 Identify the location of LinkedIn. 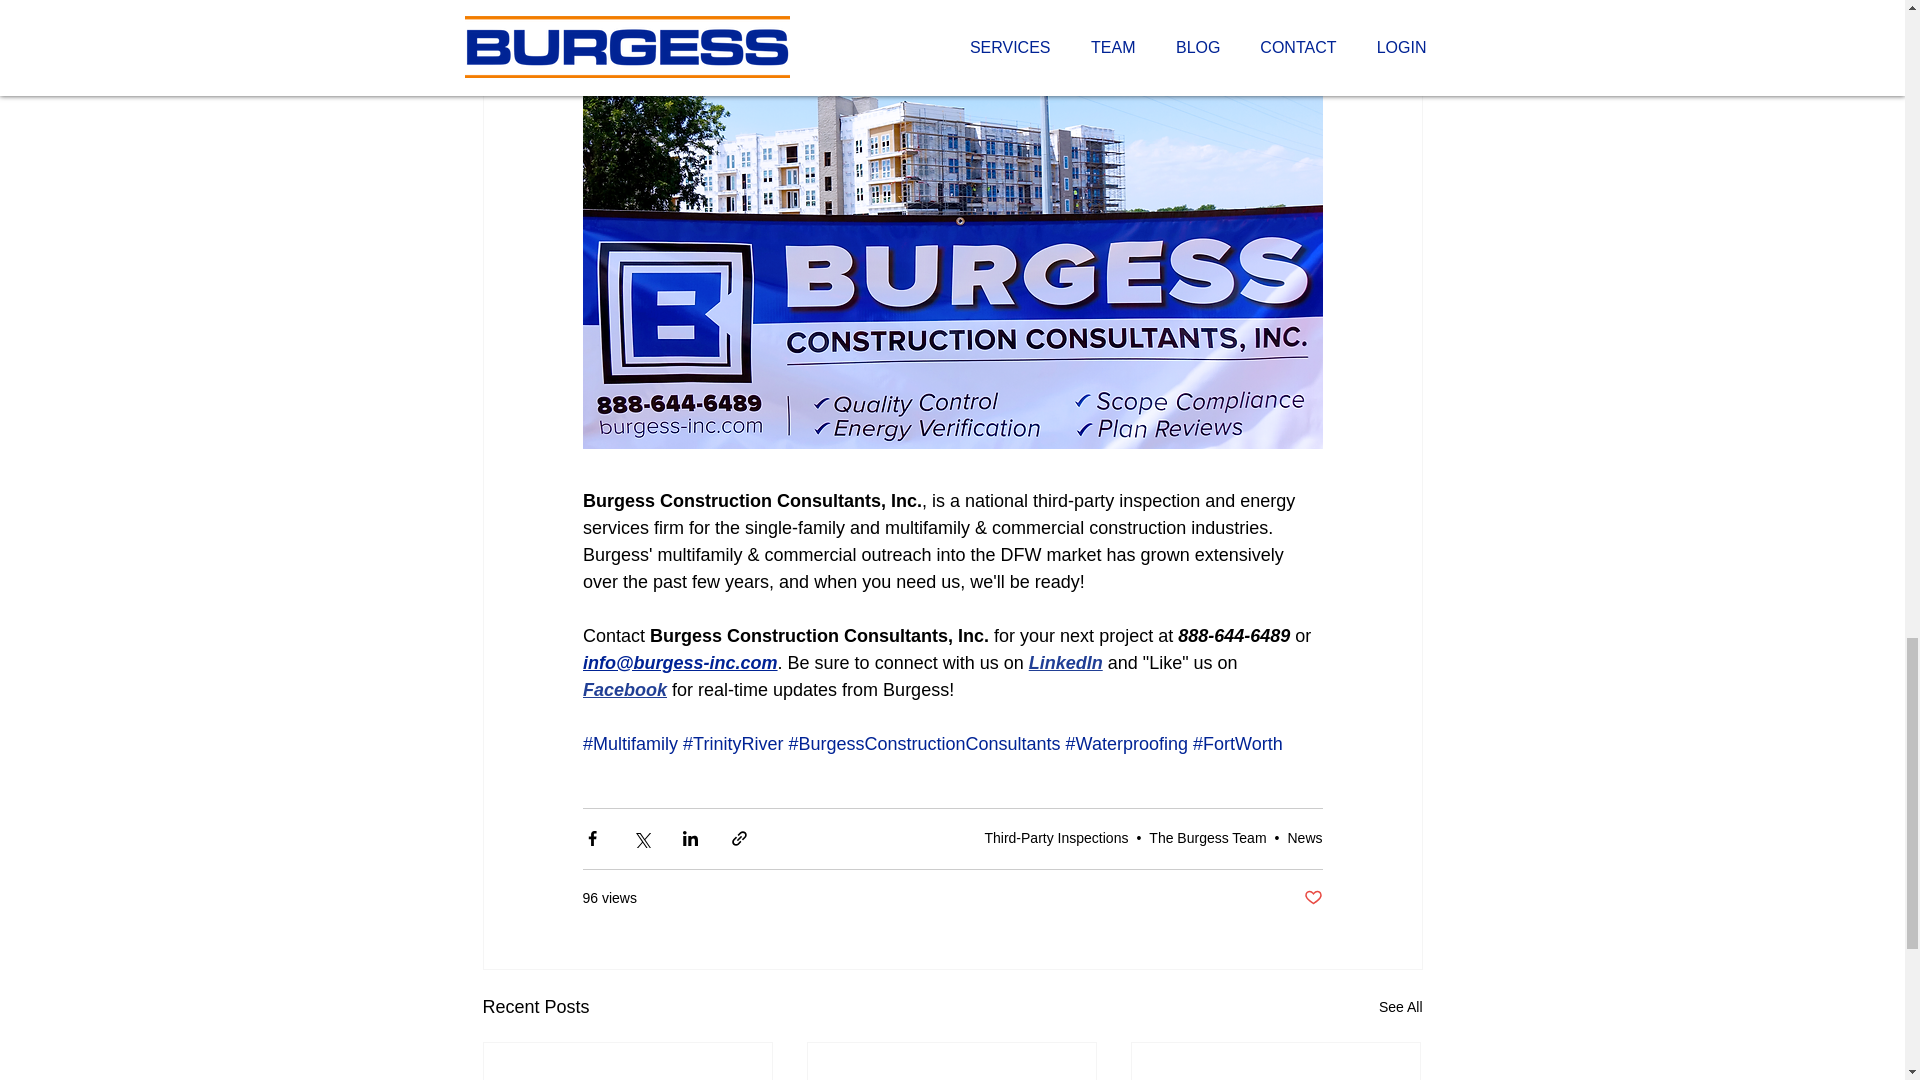
(1064, 662).